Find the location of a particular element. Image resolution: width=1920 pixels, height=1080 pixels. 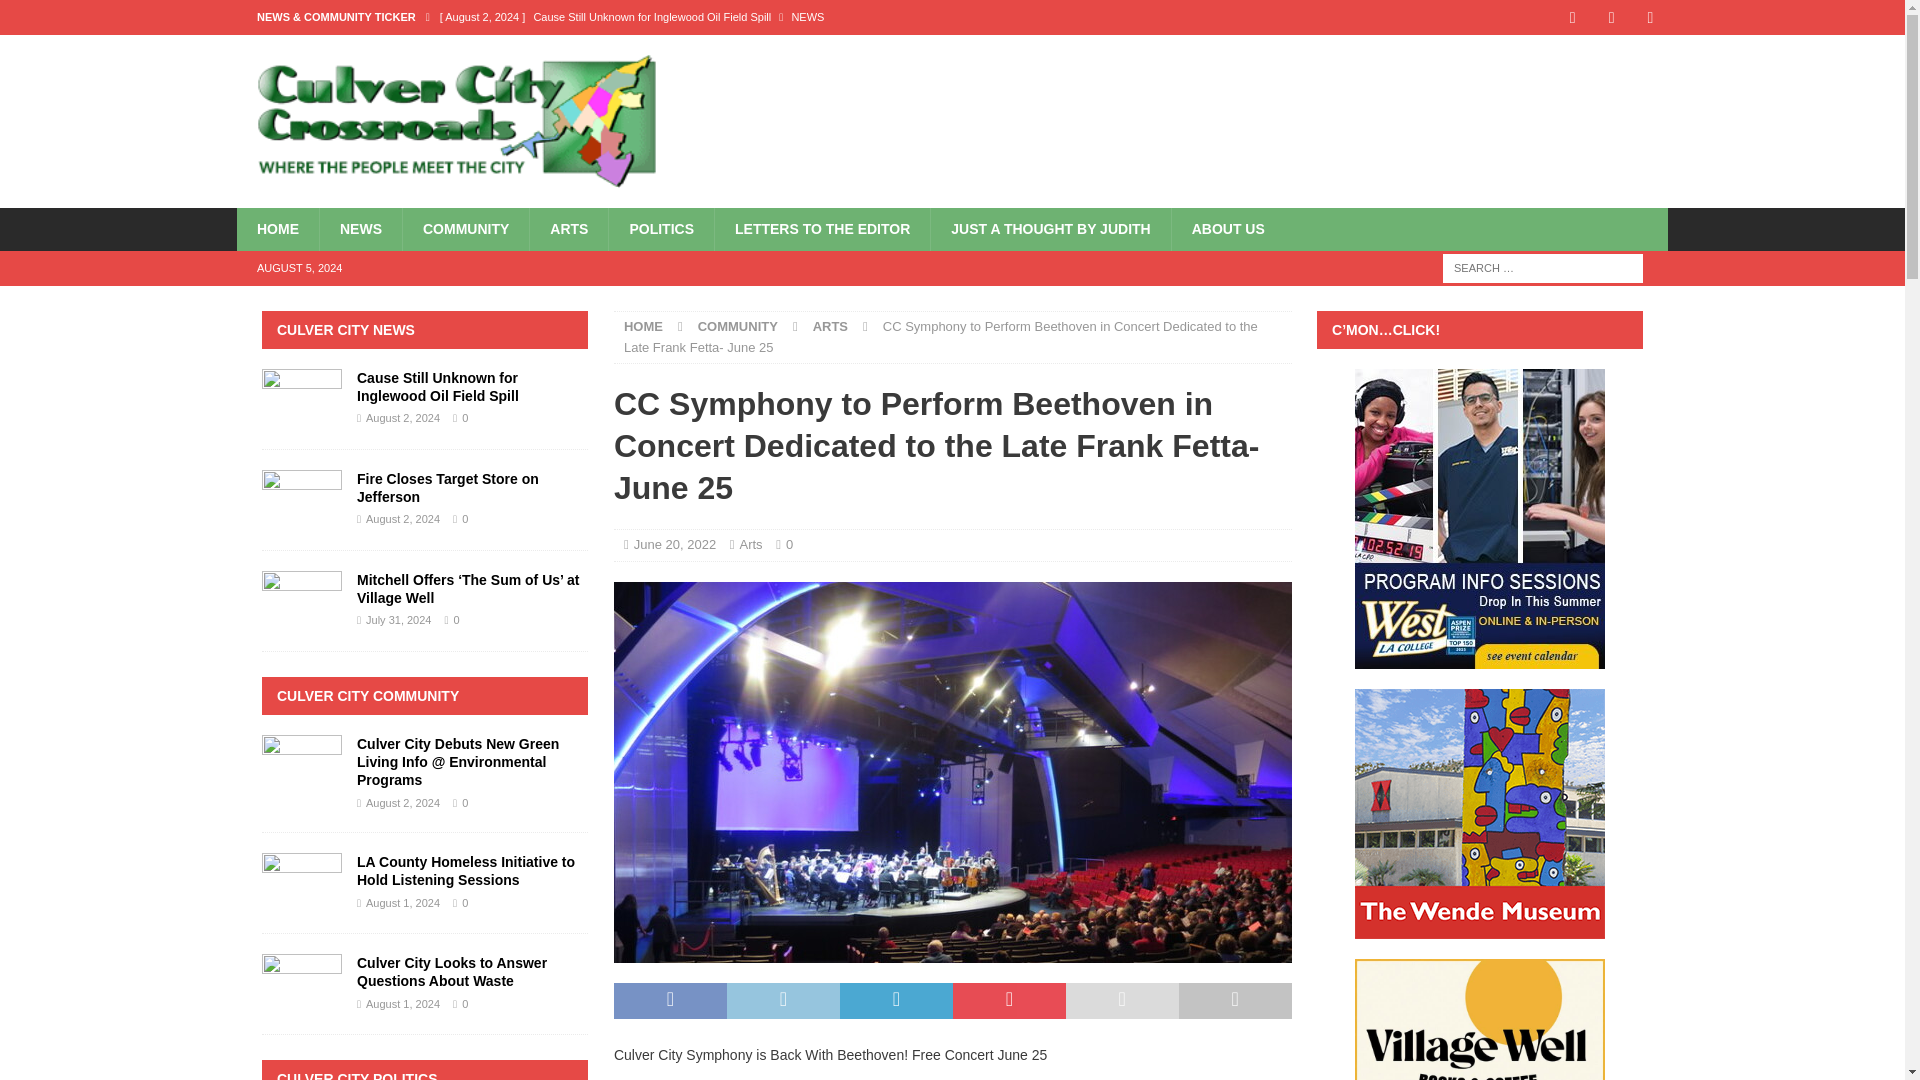

POLITICS is located at coordinates (661, 228).